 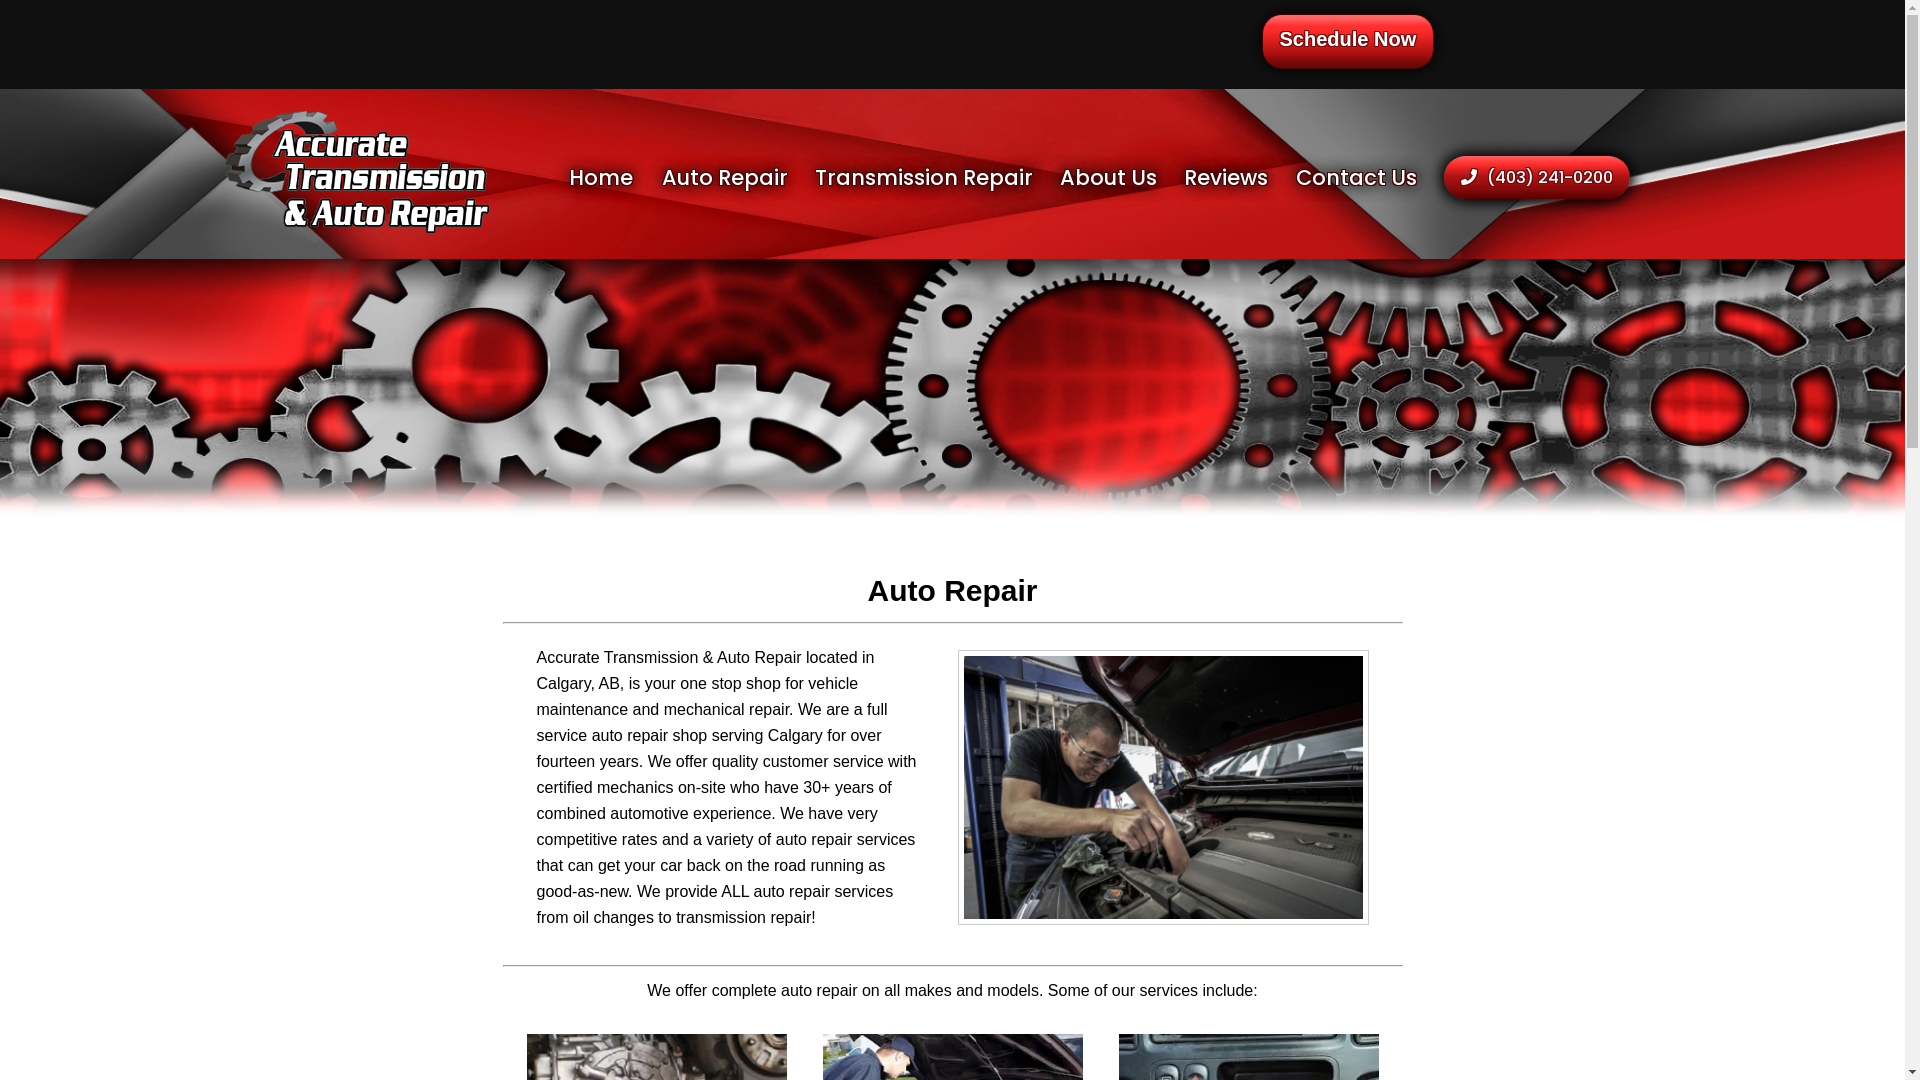 What do you see at coordinates (937, 180) in the screenshot?
I see `Transmission Repair` at bounding box center [937, 180].